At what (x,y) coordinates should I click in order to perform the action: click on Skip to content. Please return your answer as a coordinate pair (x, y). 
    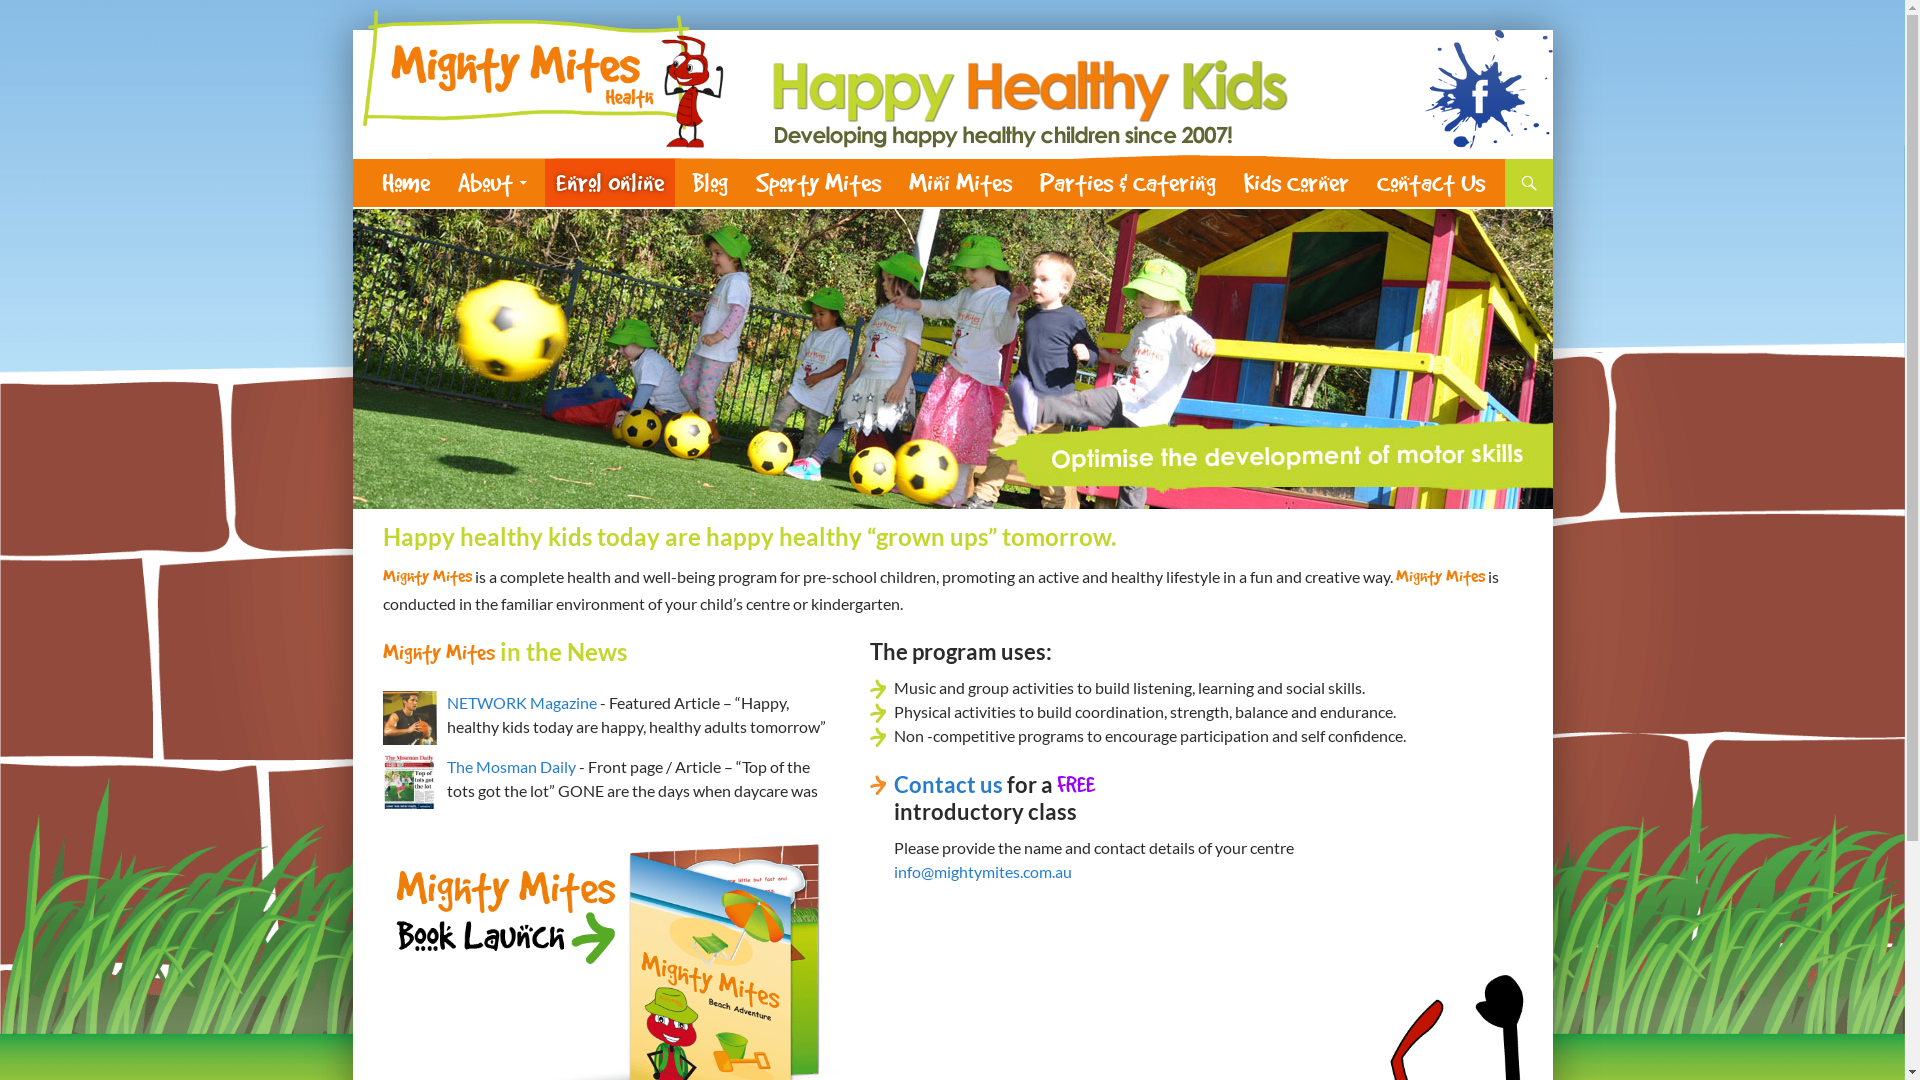
    Looking at the image, I should click on (454, 182).